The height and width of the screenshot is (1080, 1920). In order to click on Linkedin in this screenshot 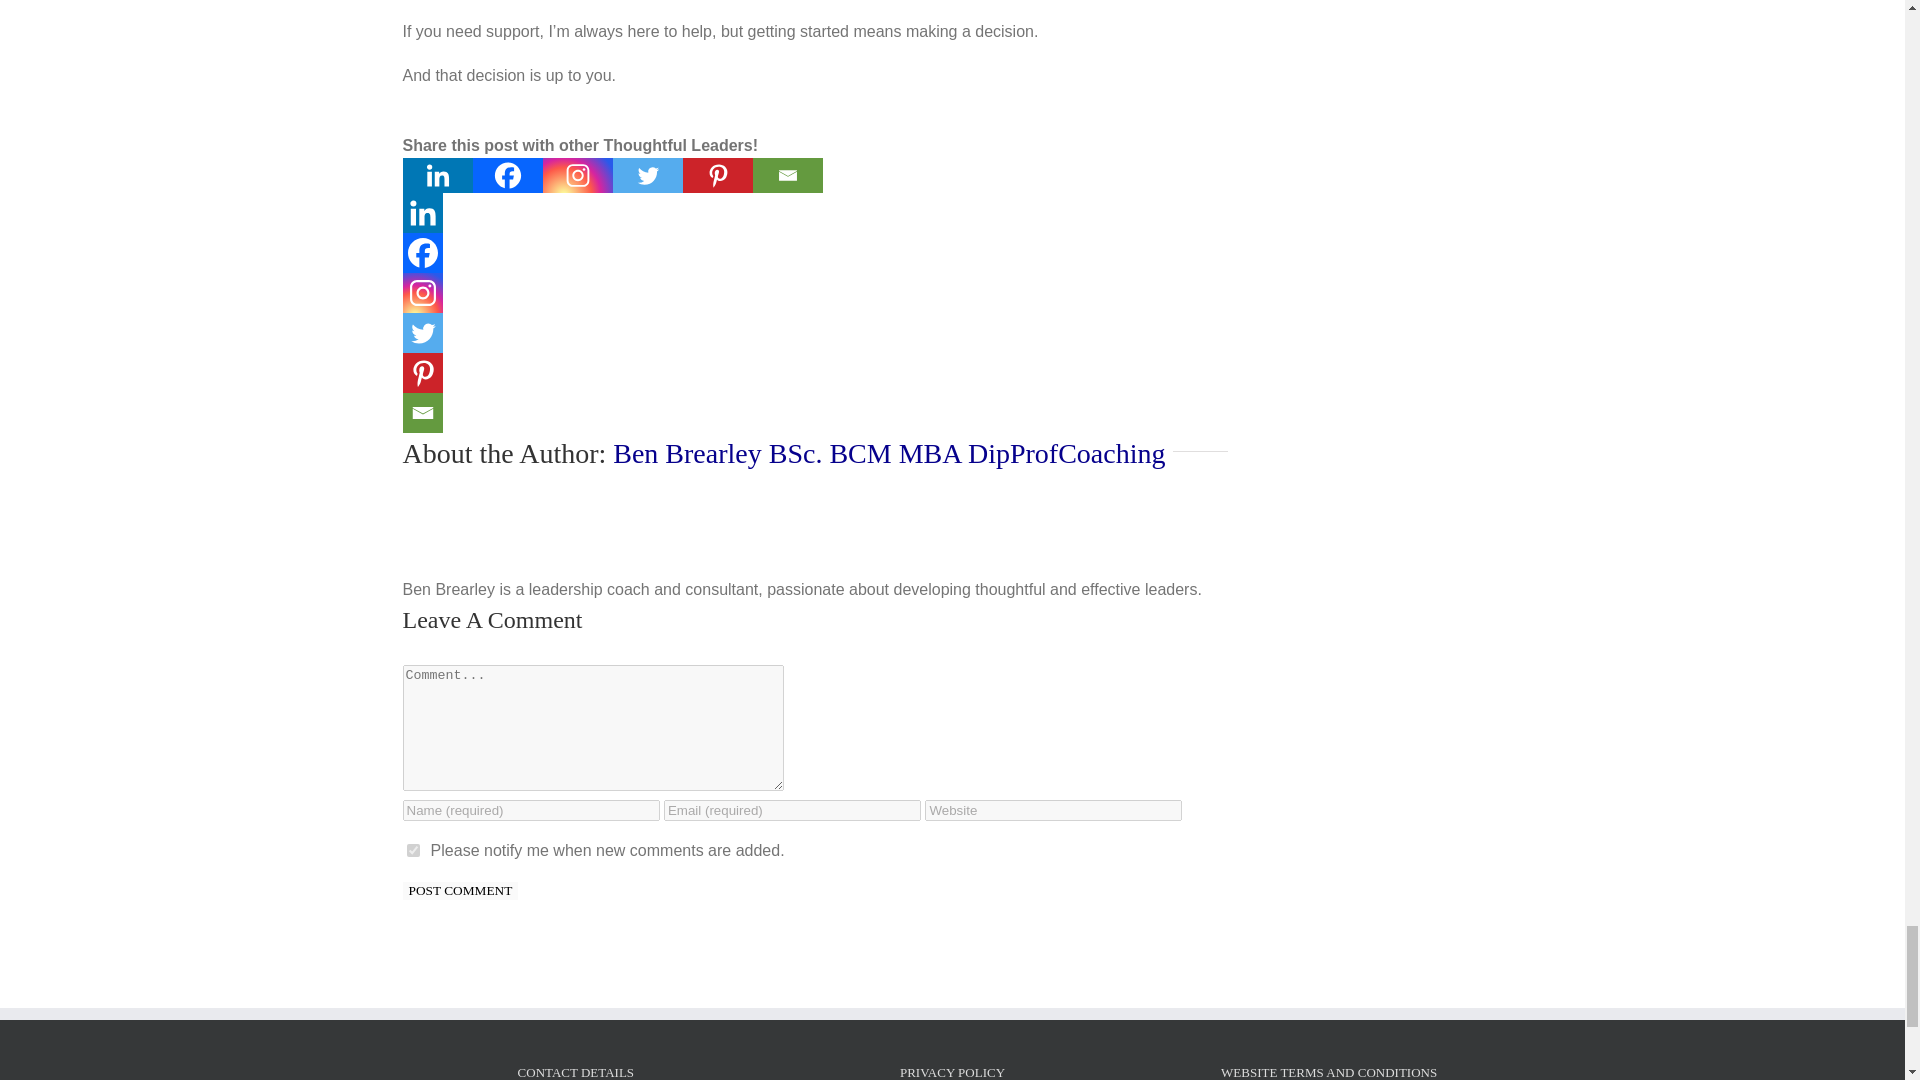, I will do `click(436, 175)`.